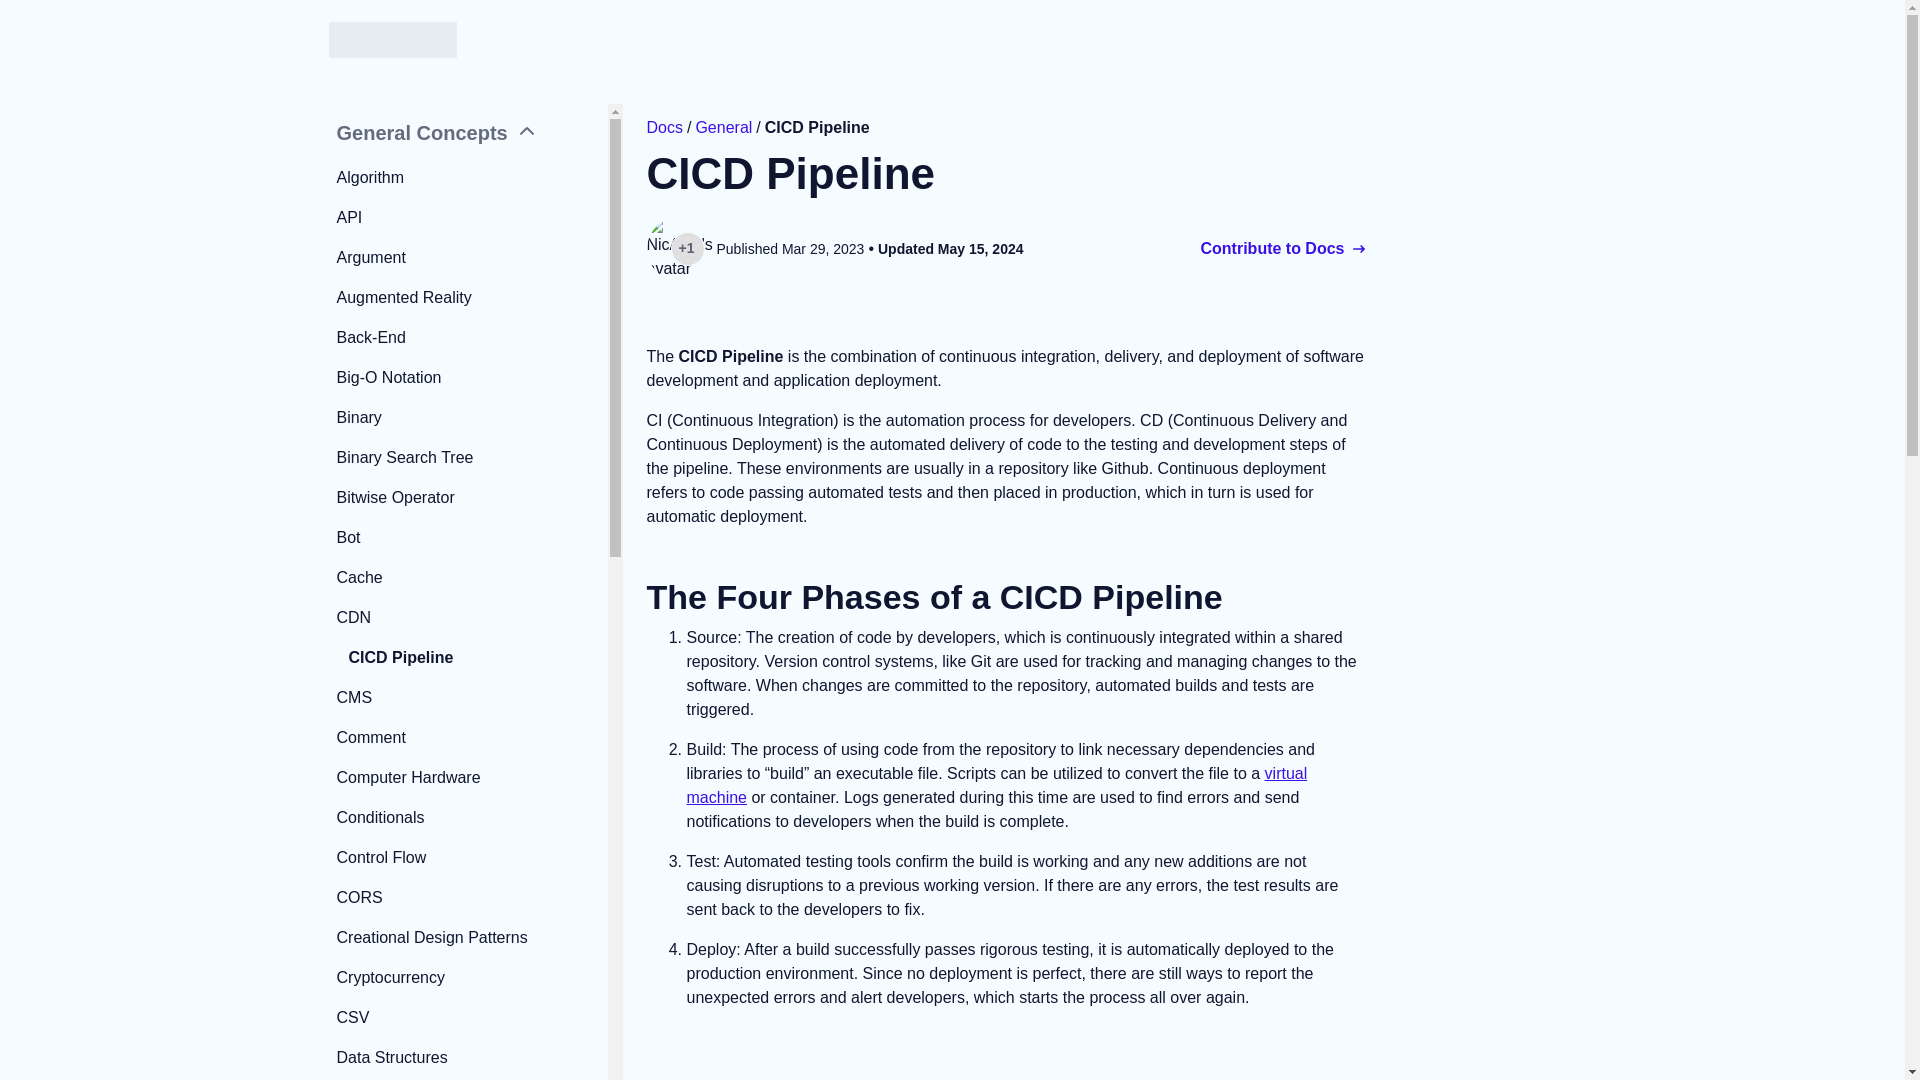 Image resolution: width=1920 pixels, height=1080 pixels. What do you see at coordinates (468, 978) in the screenshot?
I see `Cryptocurrency` at bounding box center [468, 978].